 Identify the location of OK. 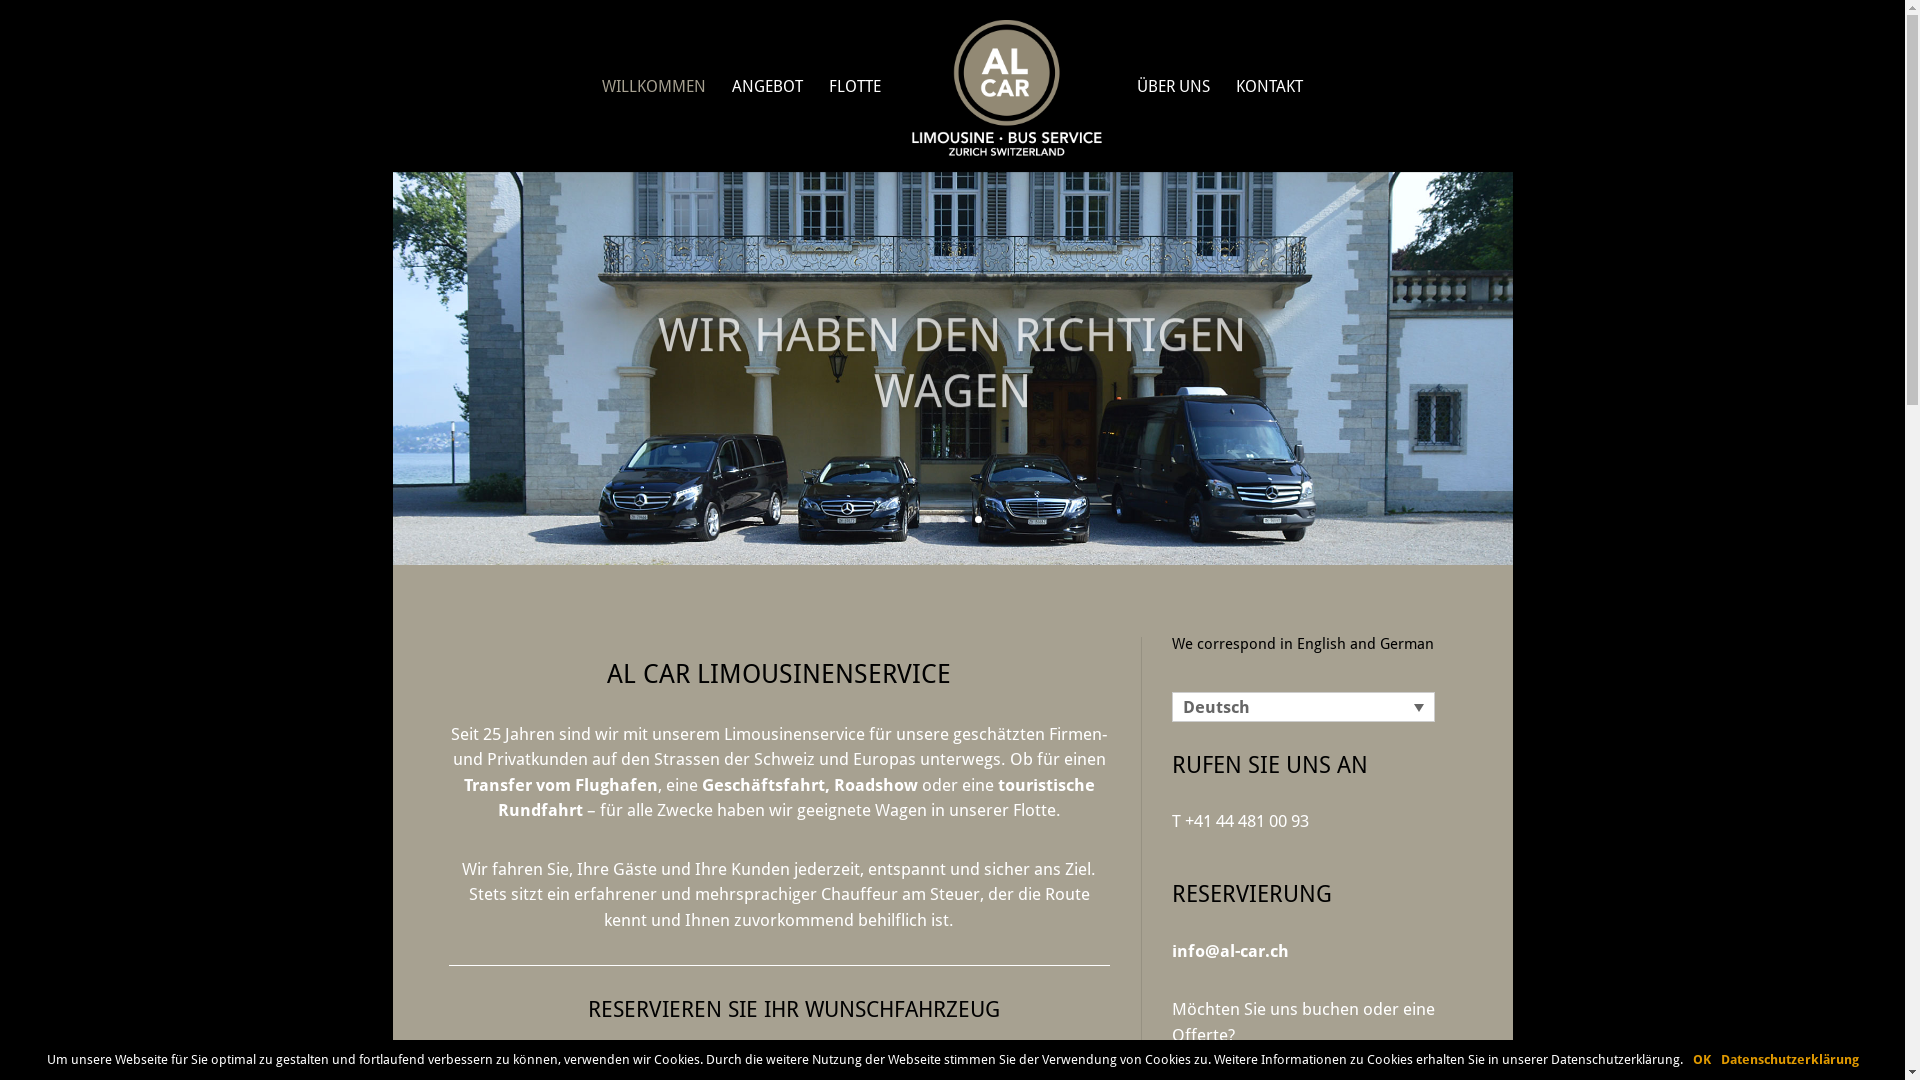
(1701, 1060).